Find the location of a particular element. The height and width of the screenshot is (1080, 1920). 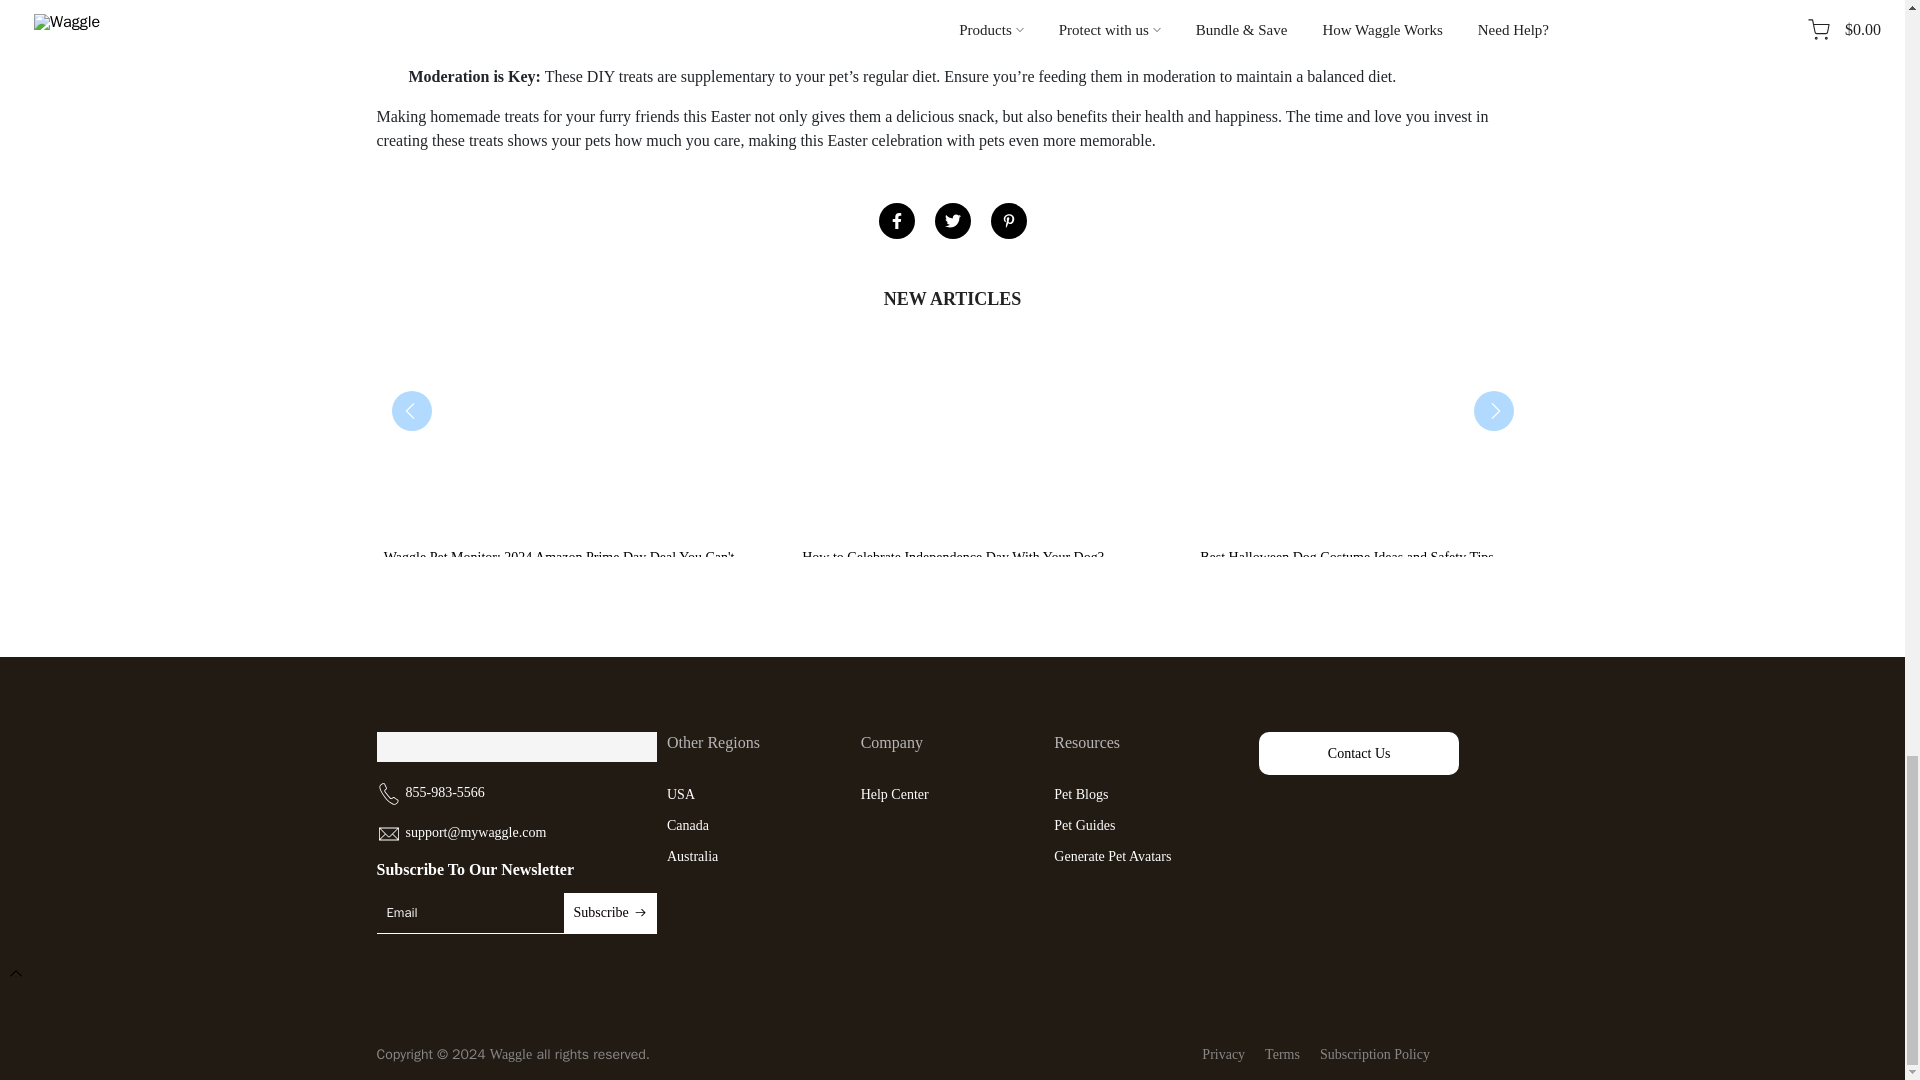

Share on Twitter is located at coordinates (951, 220).